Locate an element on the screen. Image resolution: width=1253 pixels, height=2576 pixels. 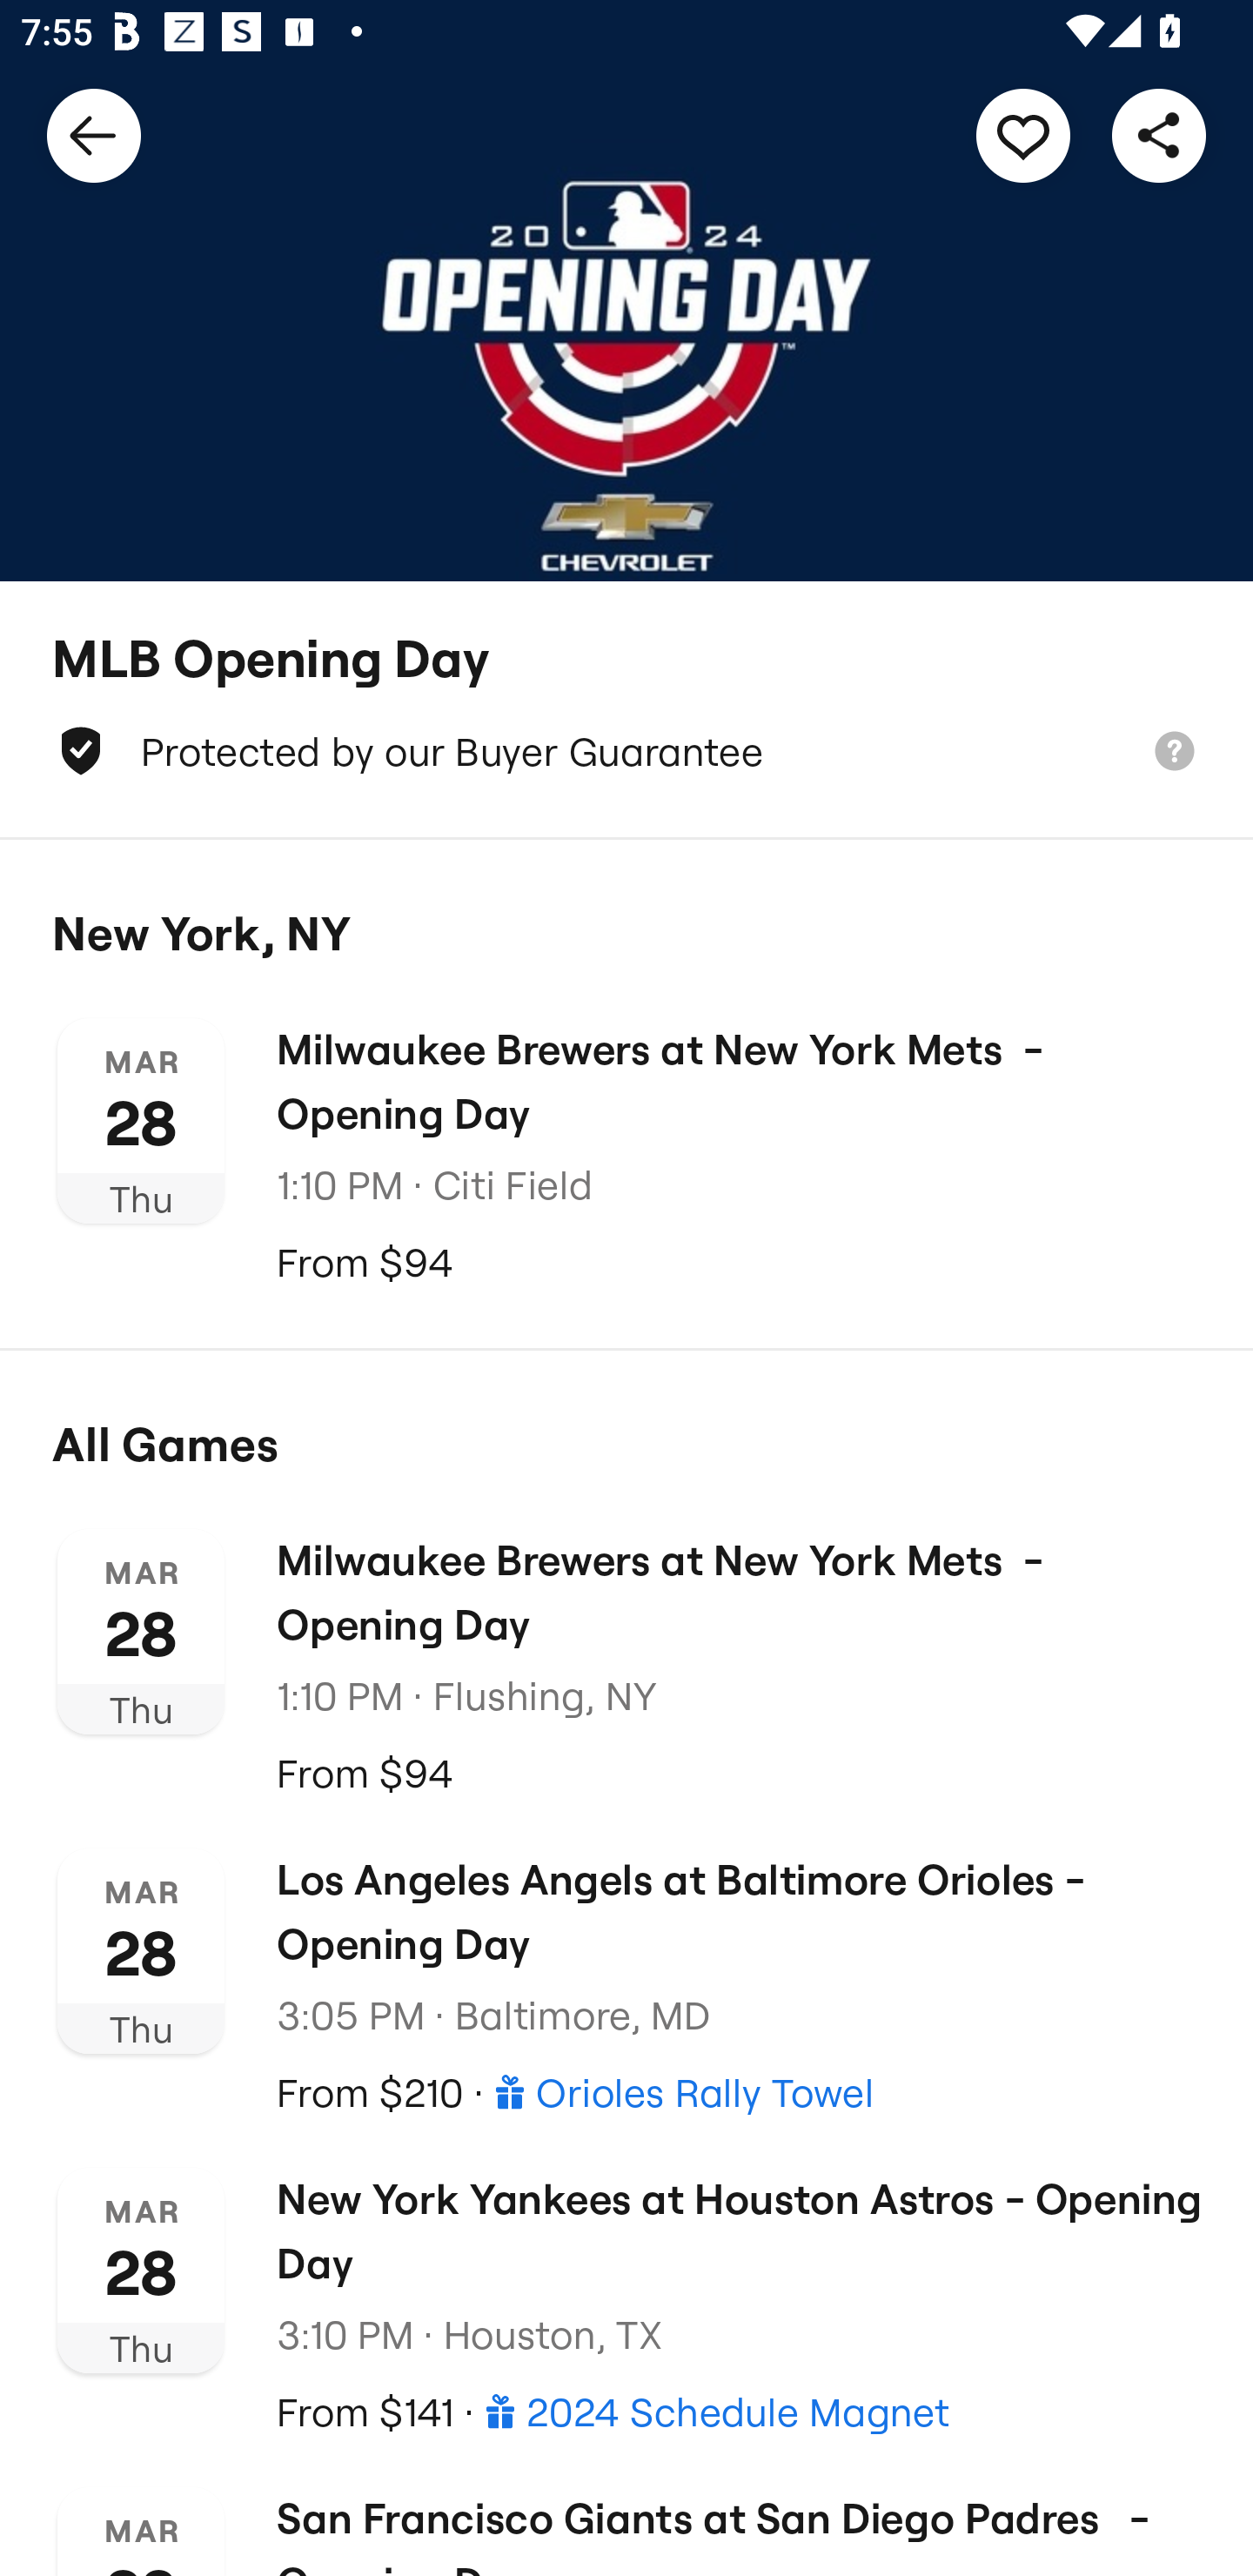
Back is located at coordinates (94, 134).